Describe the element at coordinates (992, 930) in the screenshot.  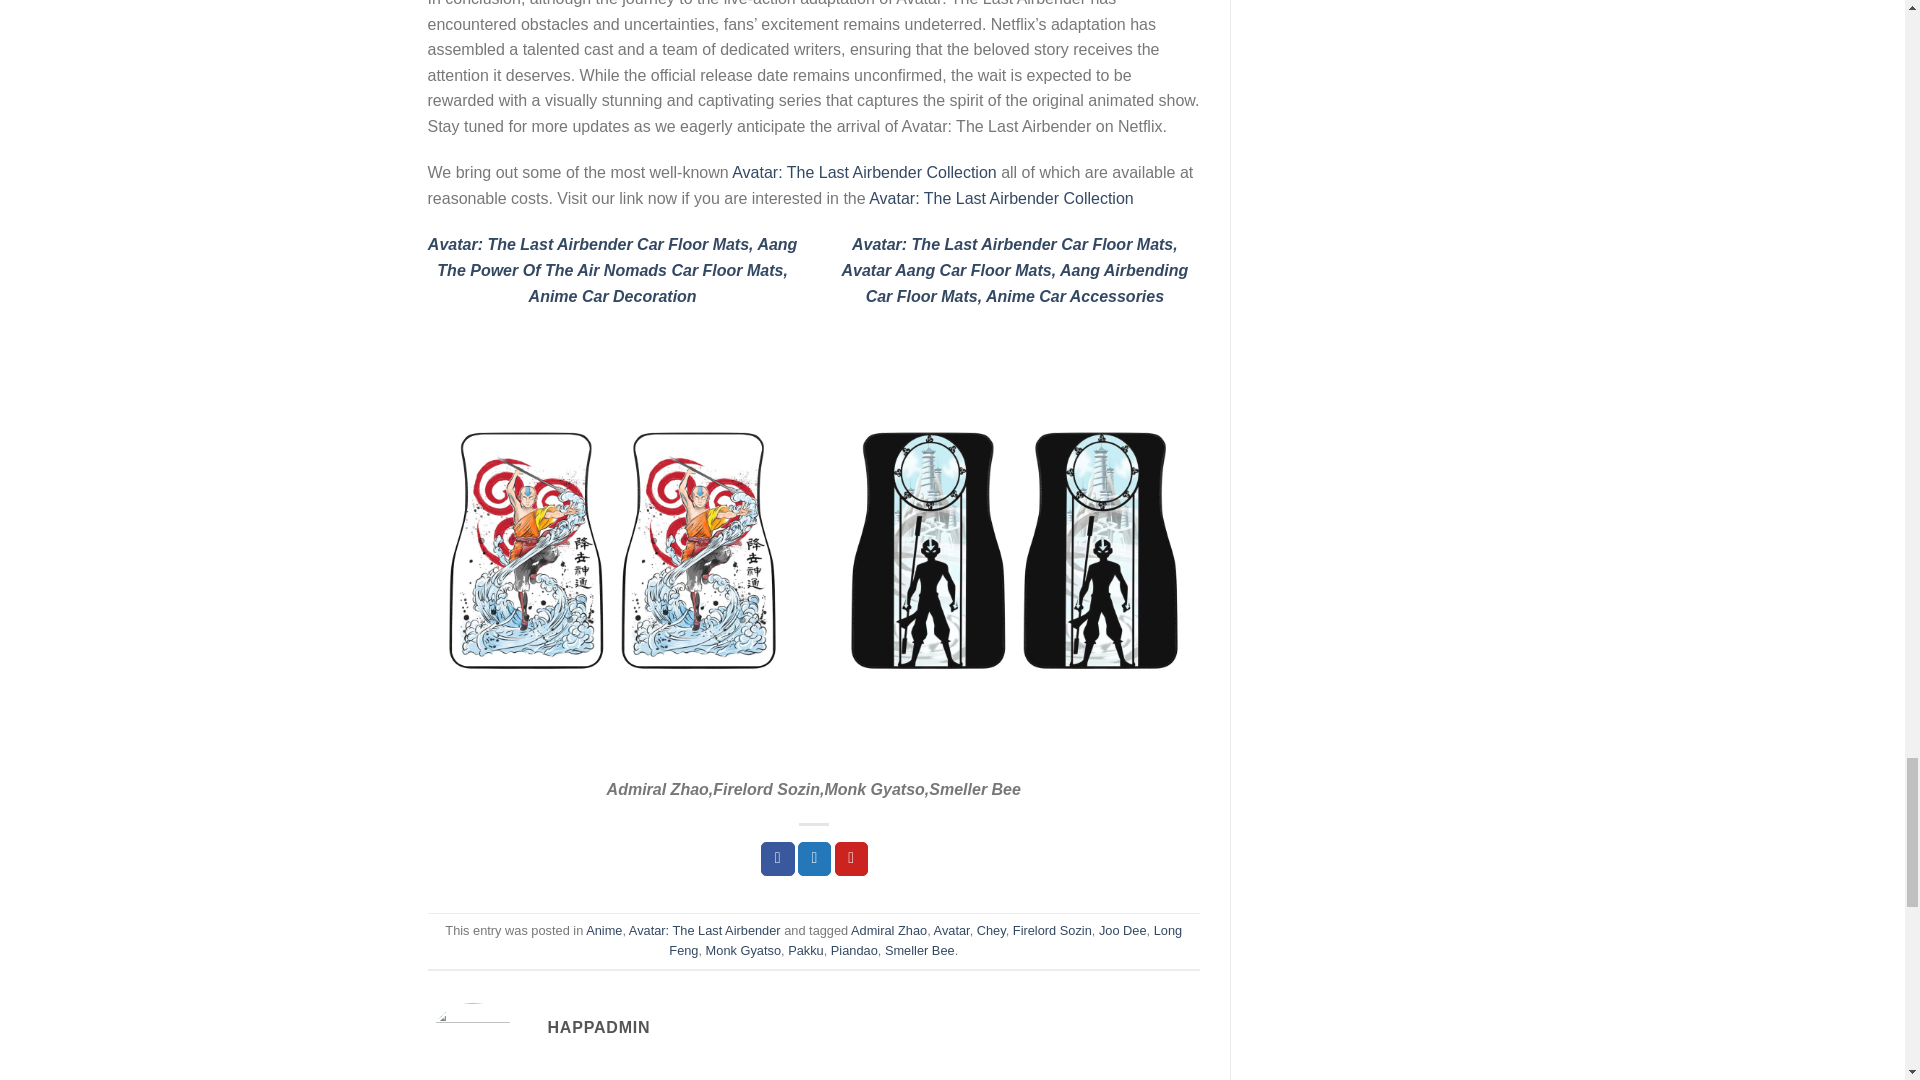
I see `Chey` at that location.